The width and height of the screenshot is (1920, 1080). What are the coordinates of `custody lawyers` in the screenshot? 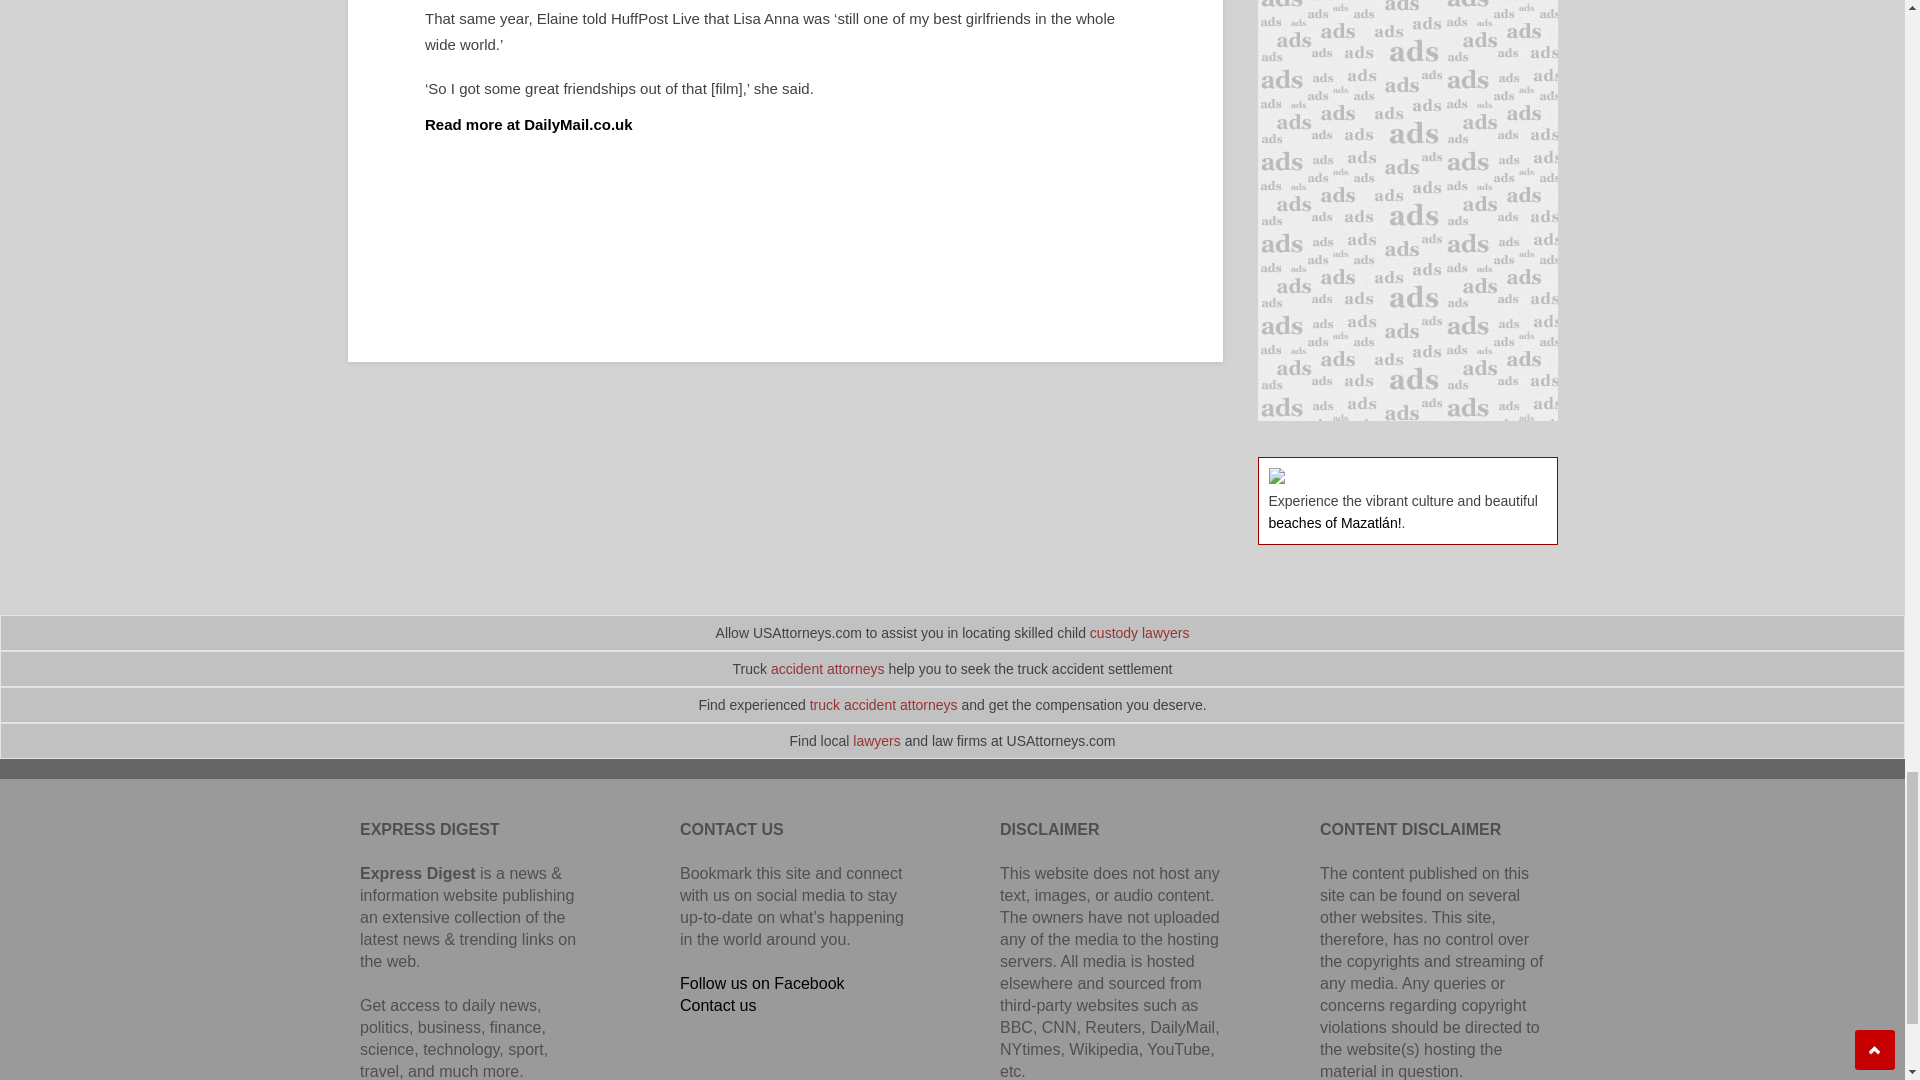 It's located at (1140, 633).